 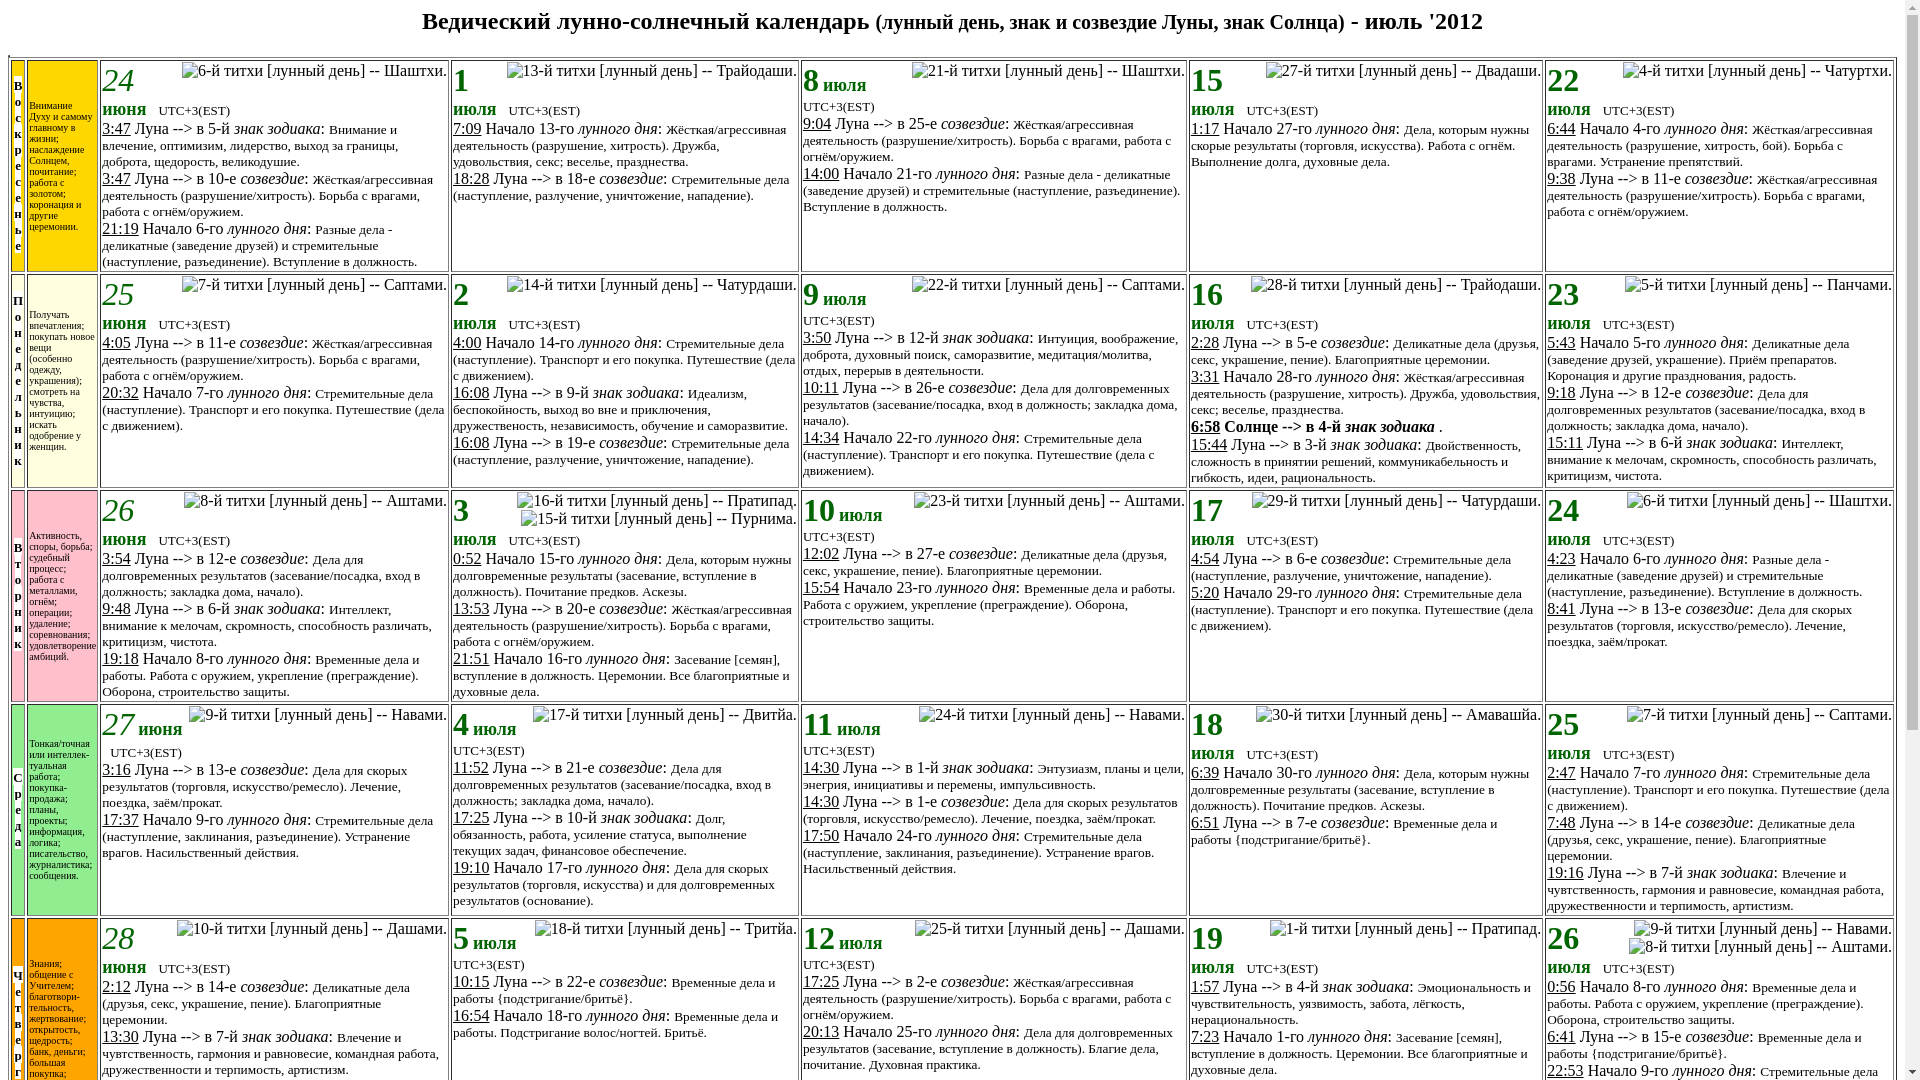 I want to click on 15:44, so click(x=1209, y=444).